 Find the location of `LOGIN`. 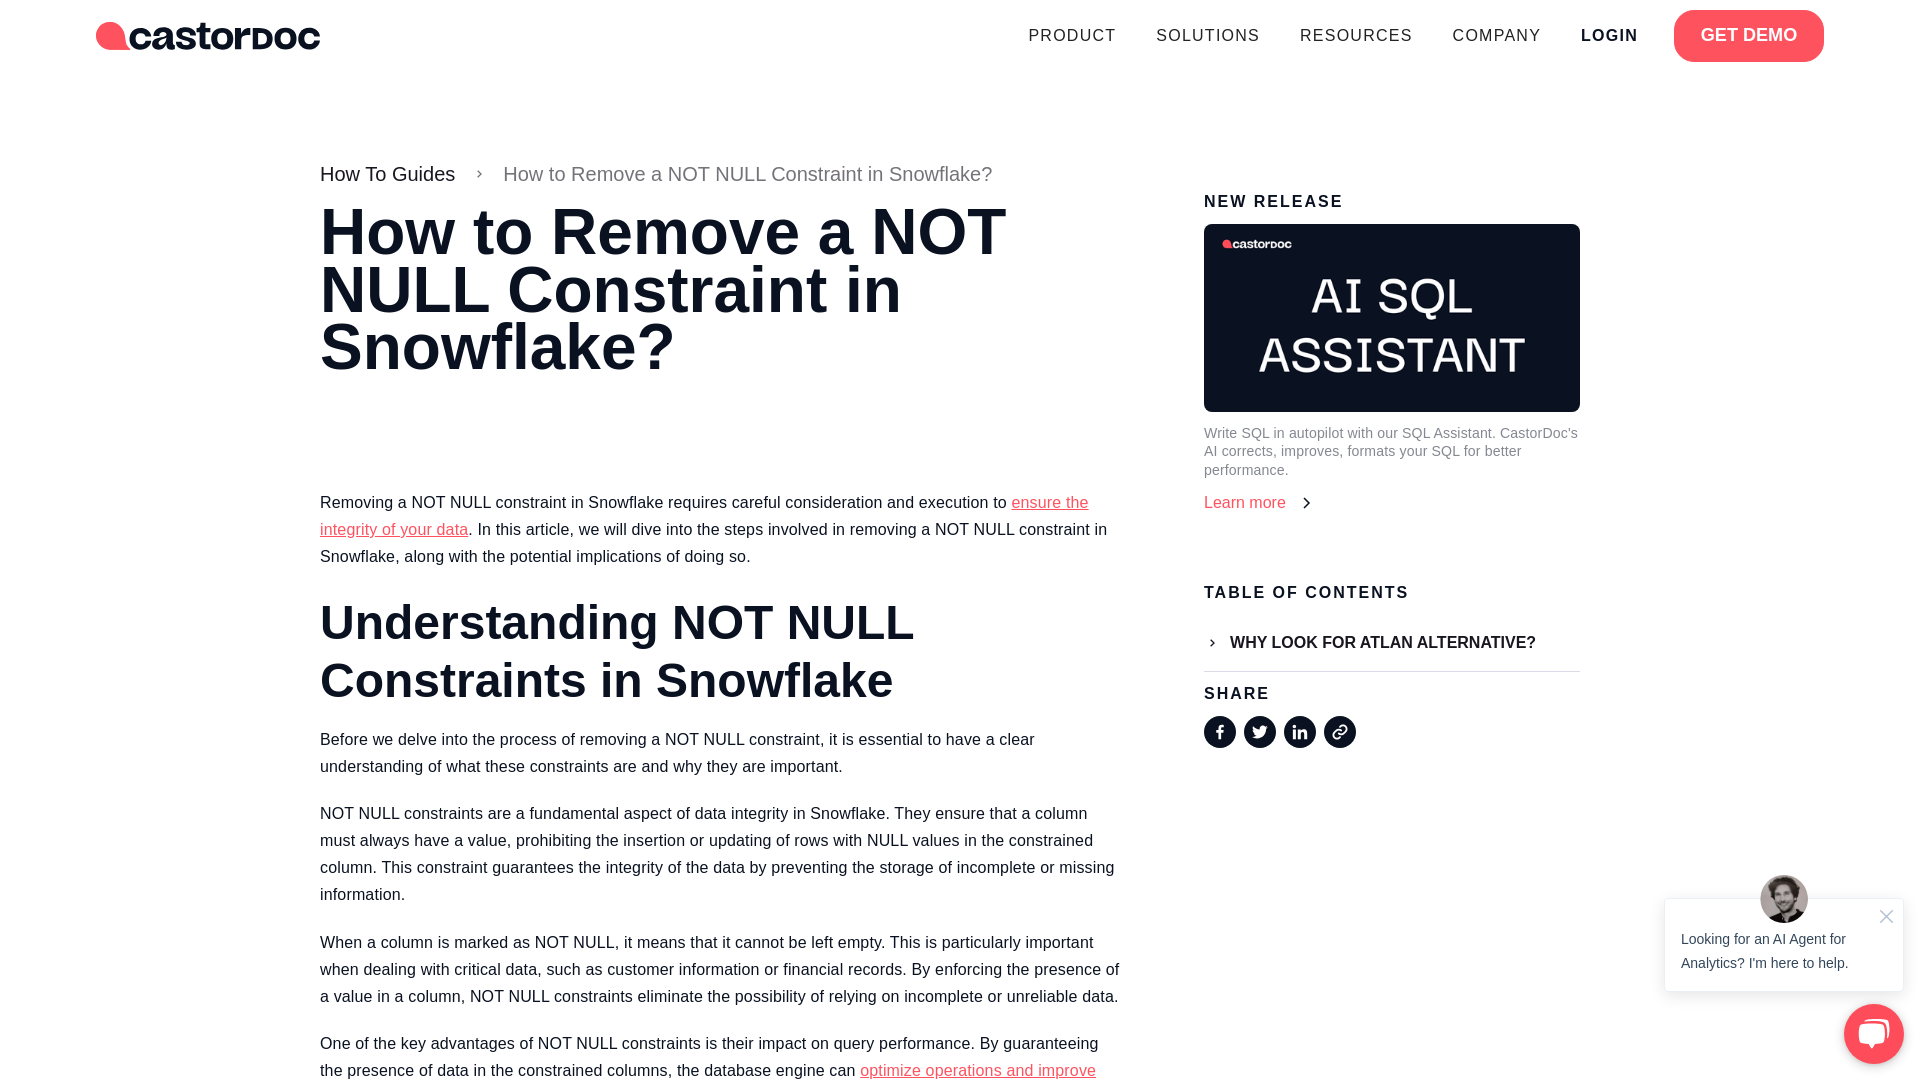

LOGIN is located at coordinates (1609, 36).